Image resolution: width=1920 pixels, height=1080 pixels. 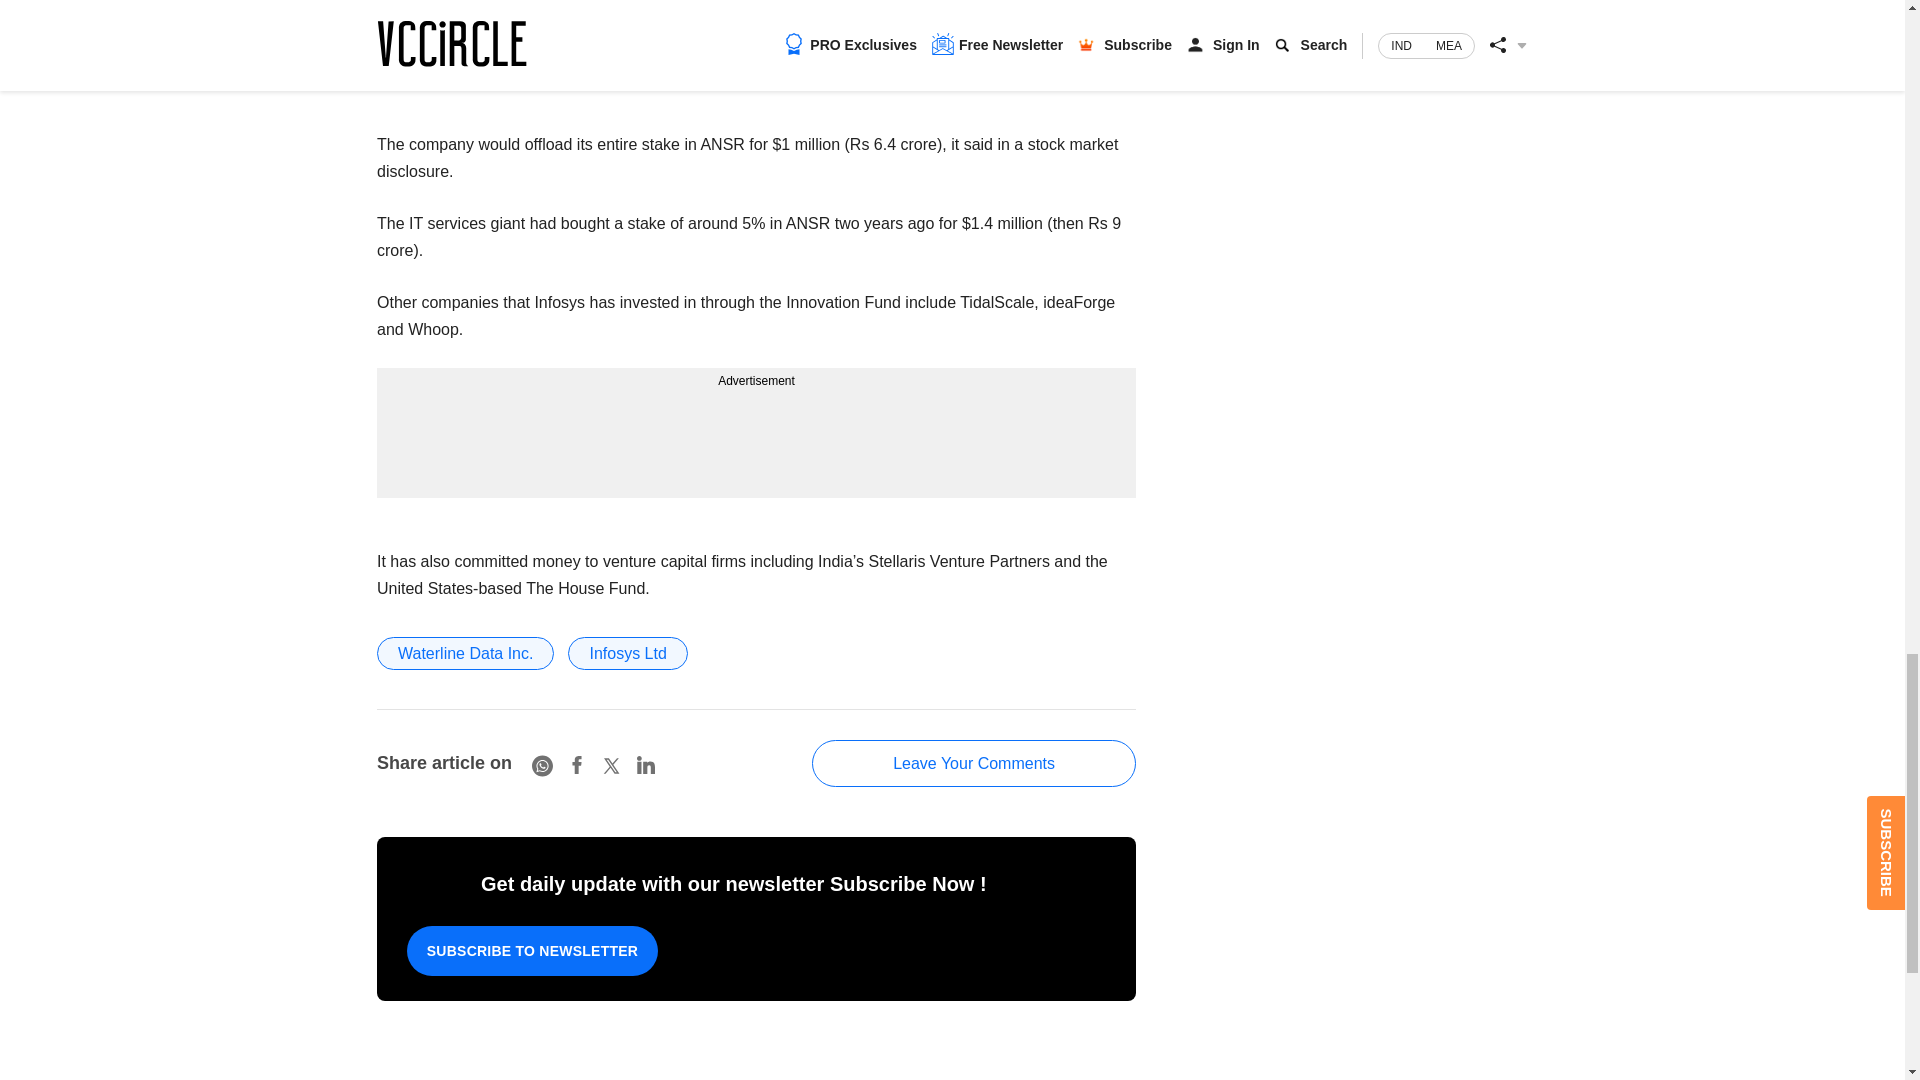 I want to click on Leave Your Comments, so click(x=974, y=763).